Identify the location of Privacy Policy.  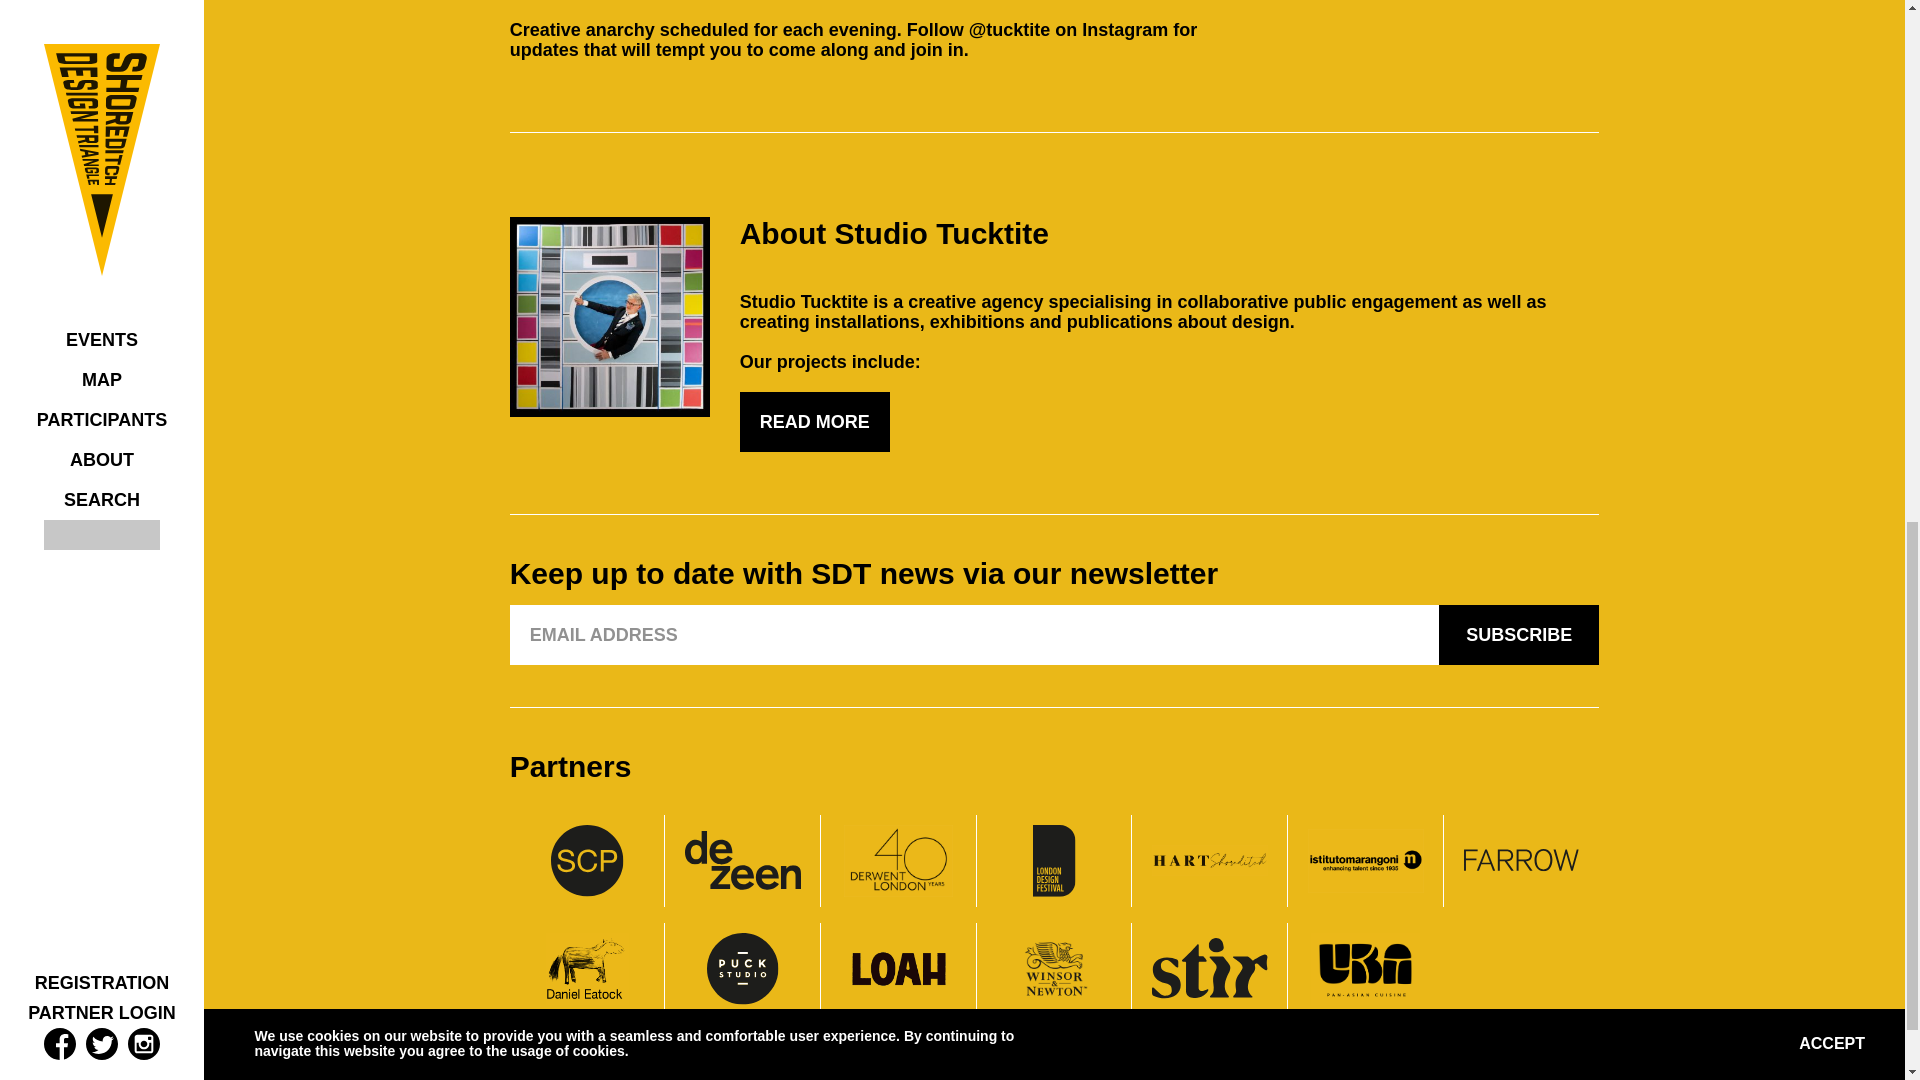
(968, 1074).